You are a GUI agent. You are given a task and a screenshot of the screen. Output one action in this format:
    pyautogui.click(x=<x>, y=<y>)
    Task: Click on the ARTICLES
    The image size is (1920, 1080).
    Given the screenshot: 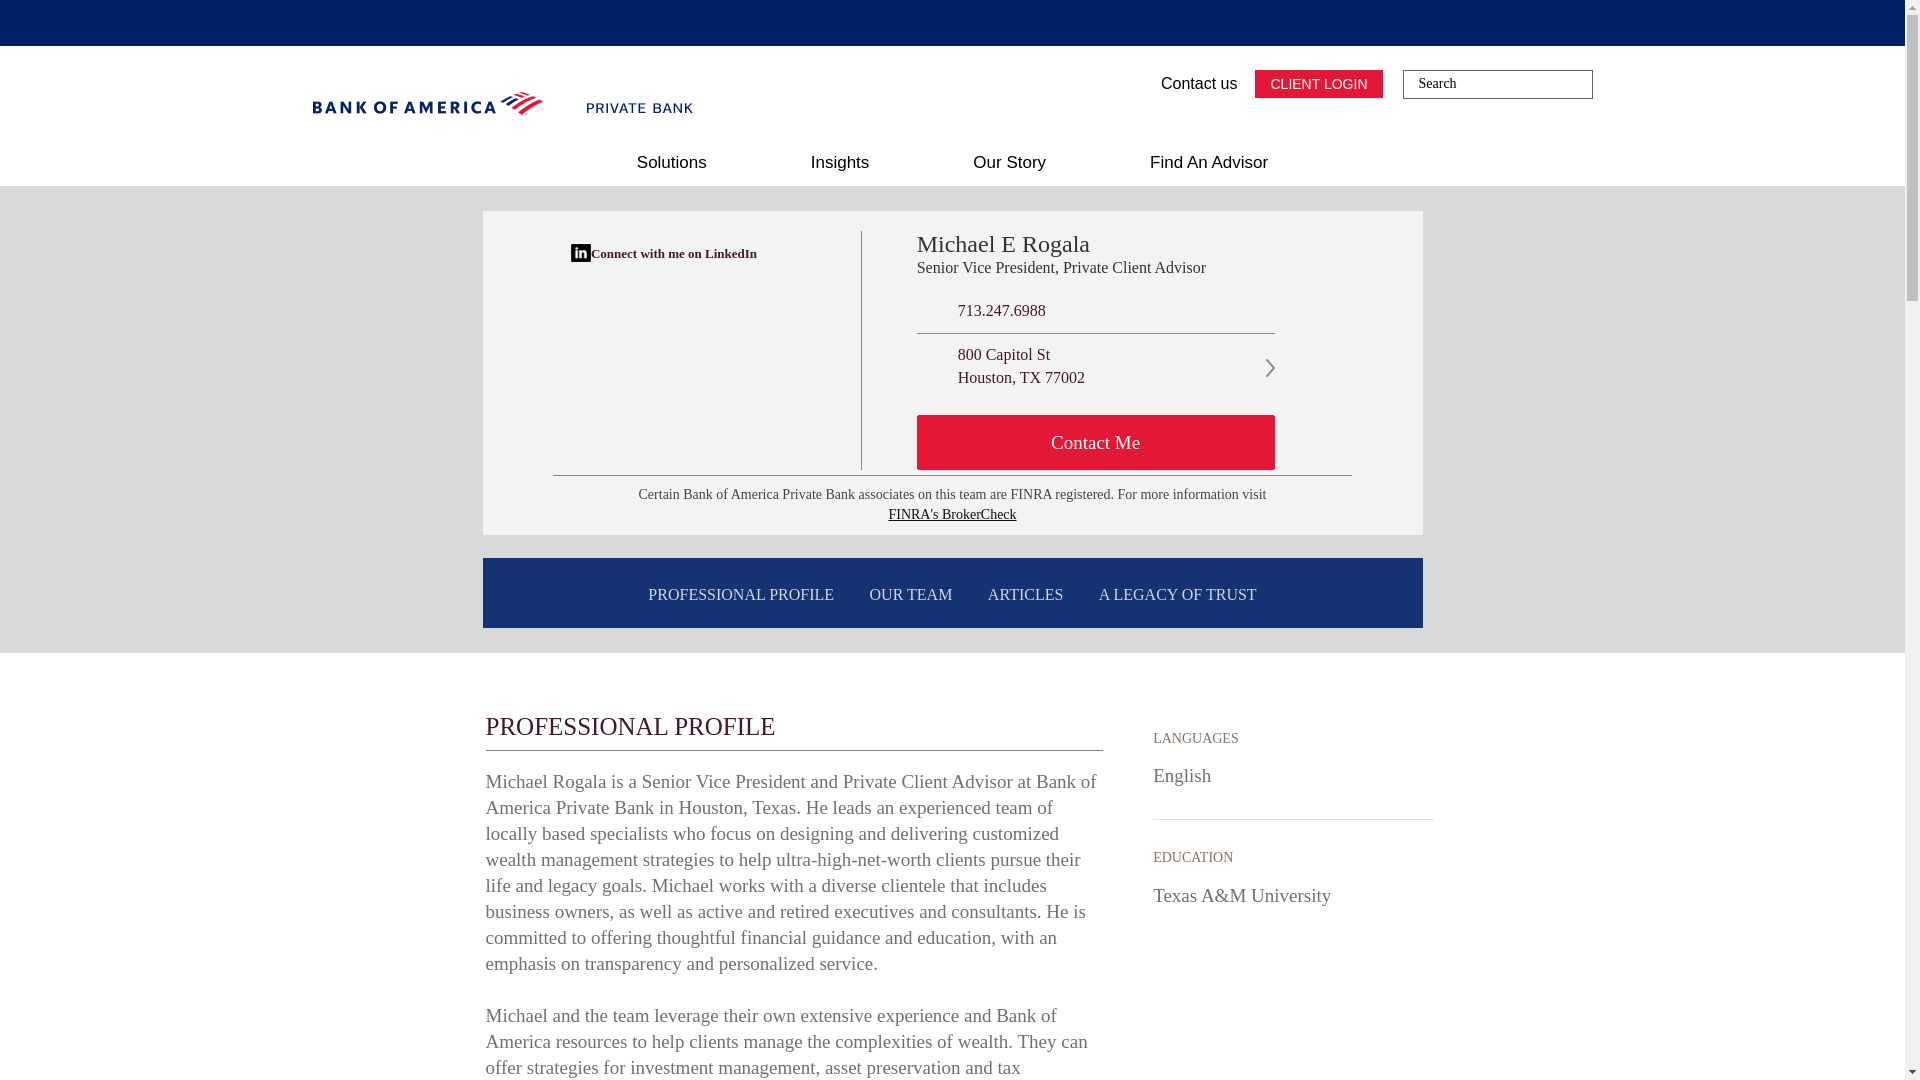 What is the action you would take?
    pyautogui.click(x=1025, y=595)
    